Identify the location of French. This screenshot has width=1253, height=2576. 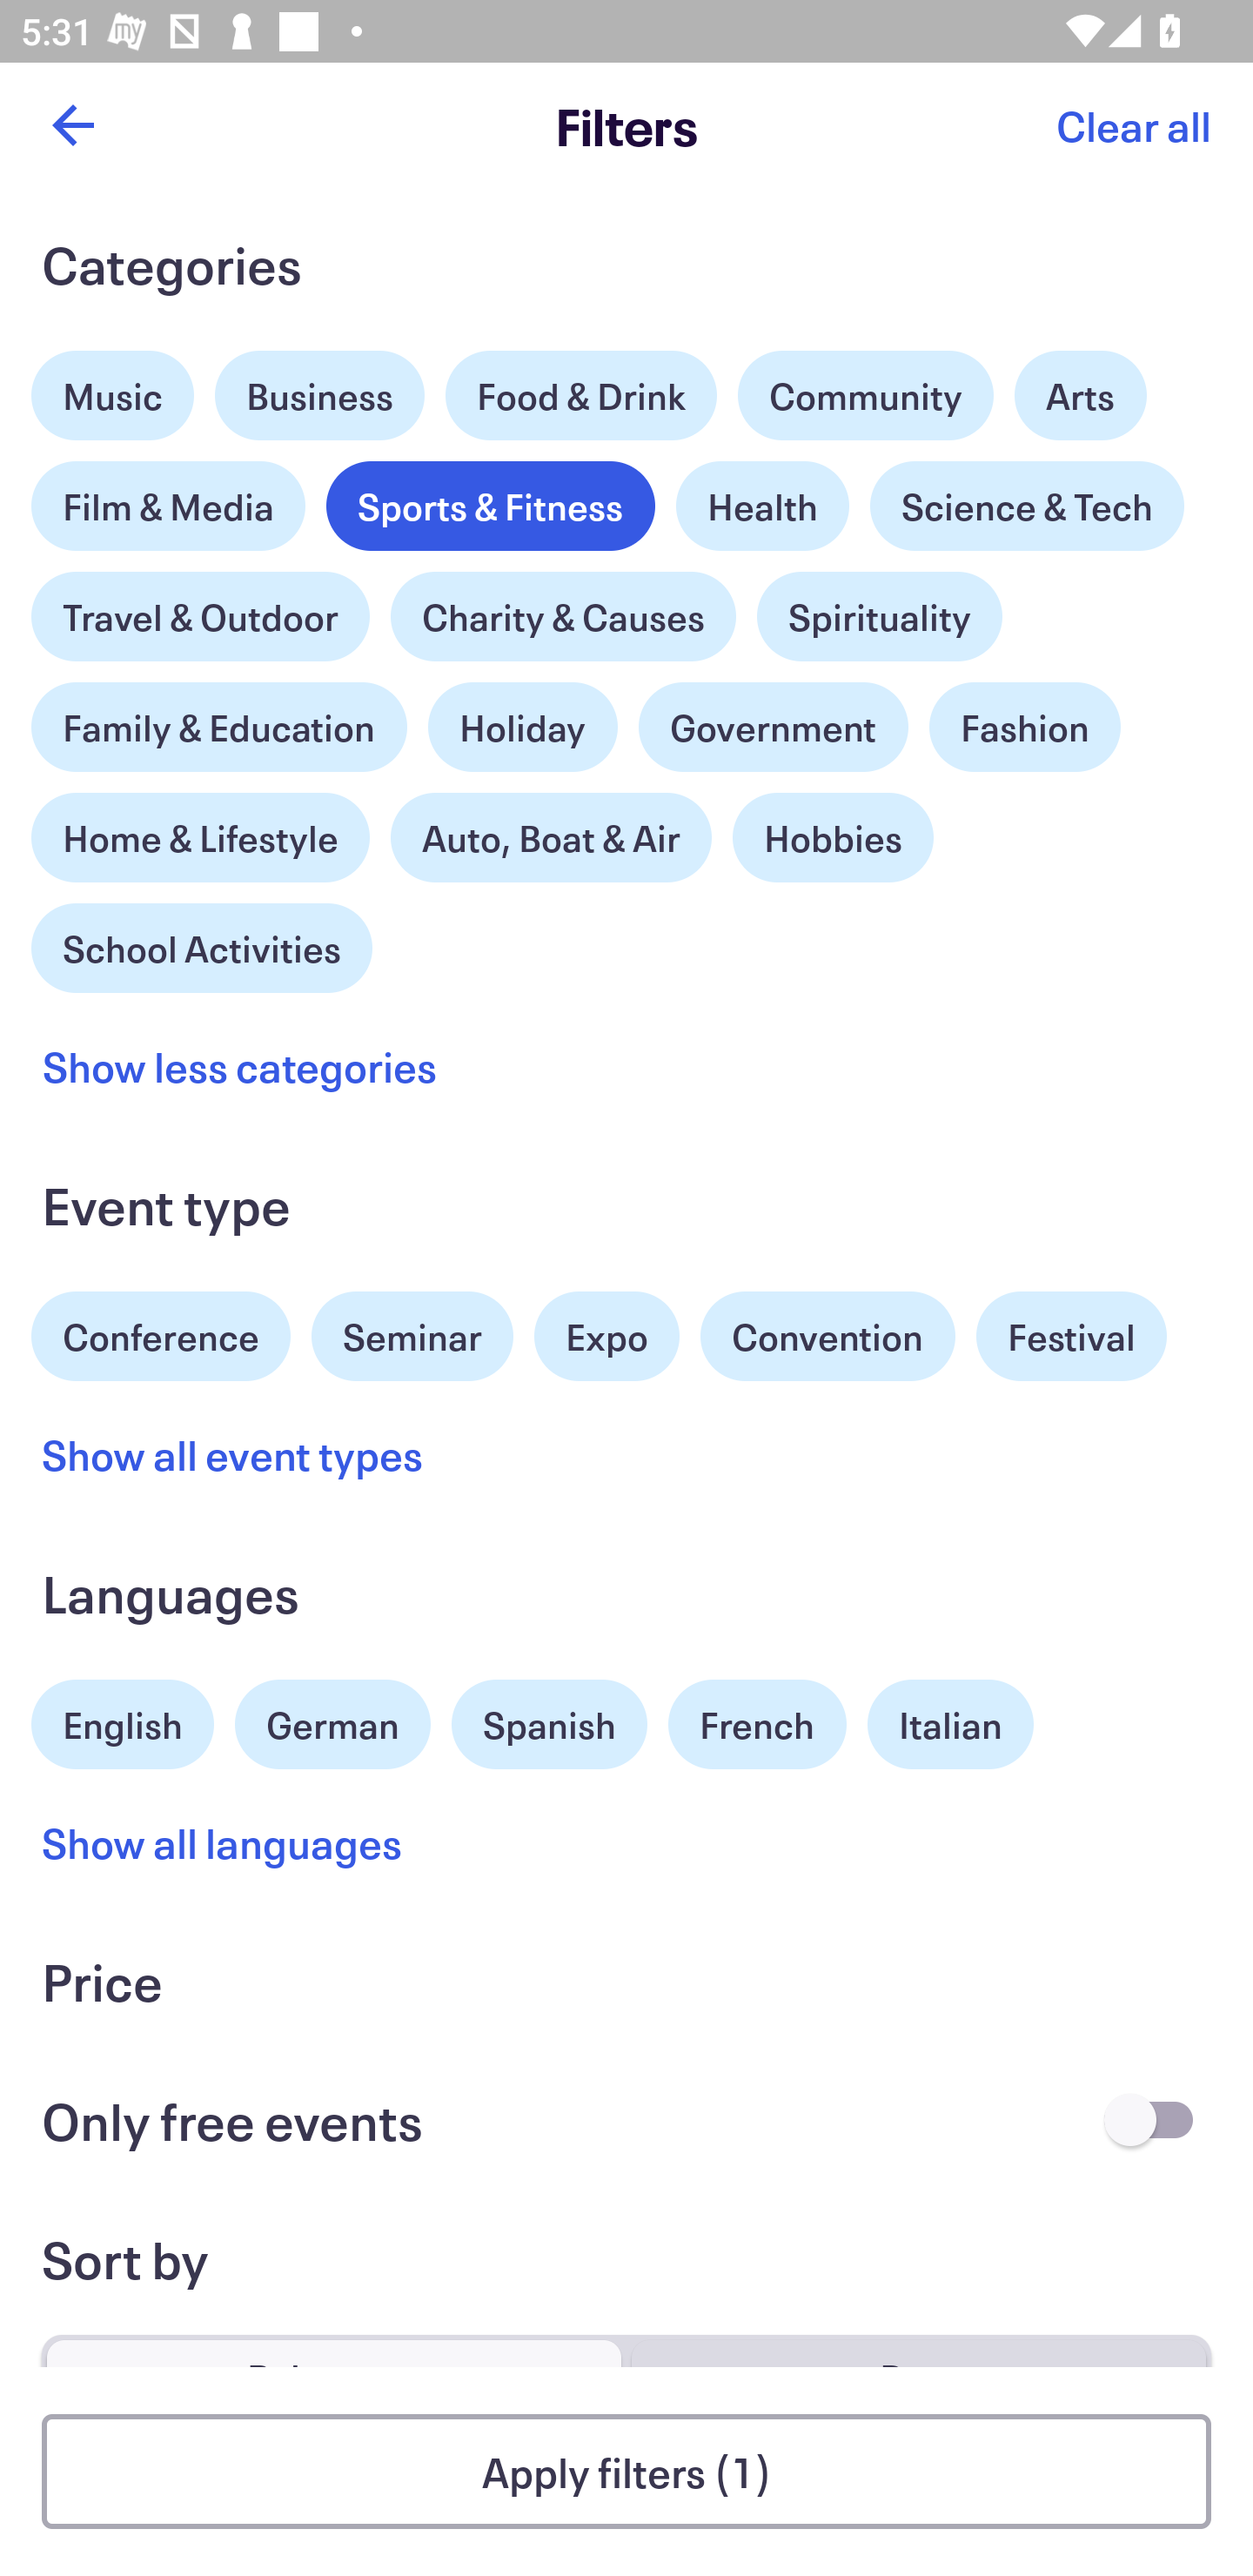
(757, 1725).